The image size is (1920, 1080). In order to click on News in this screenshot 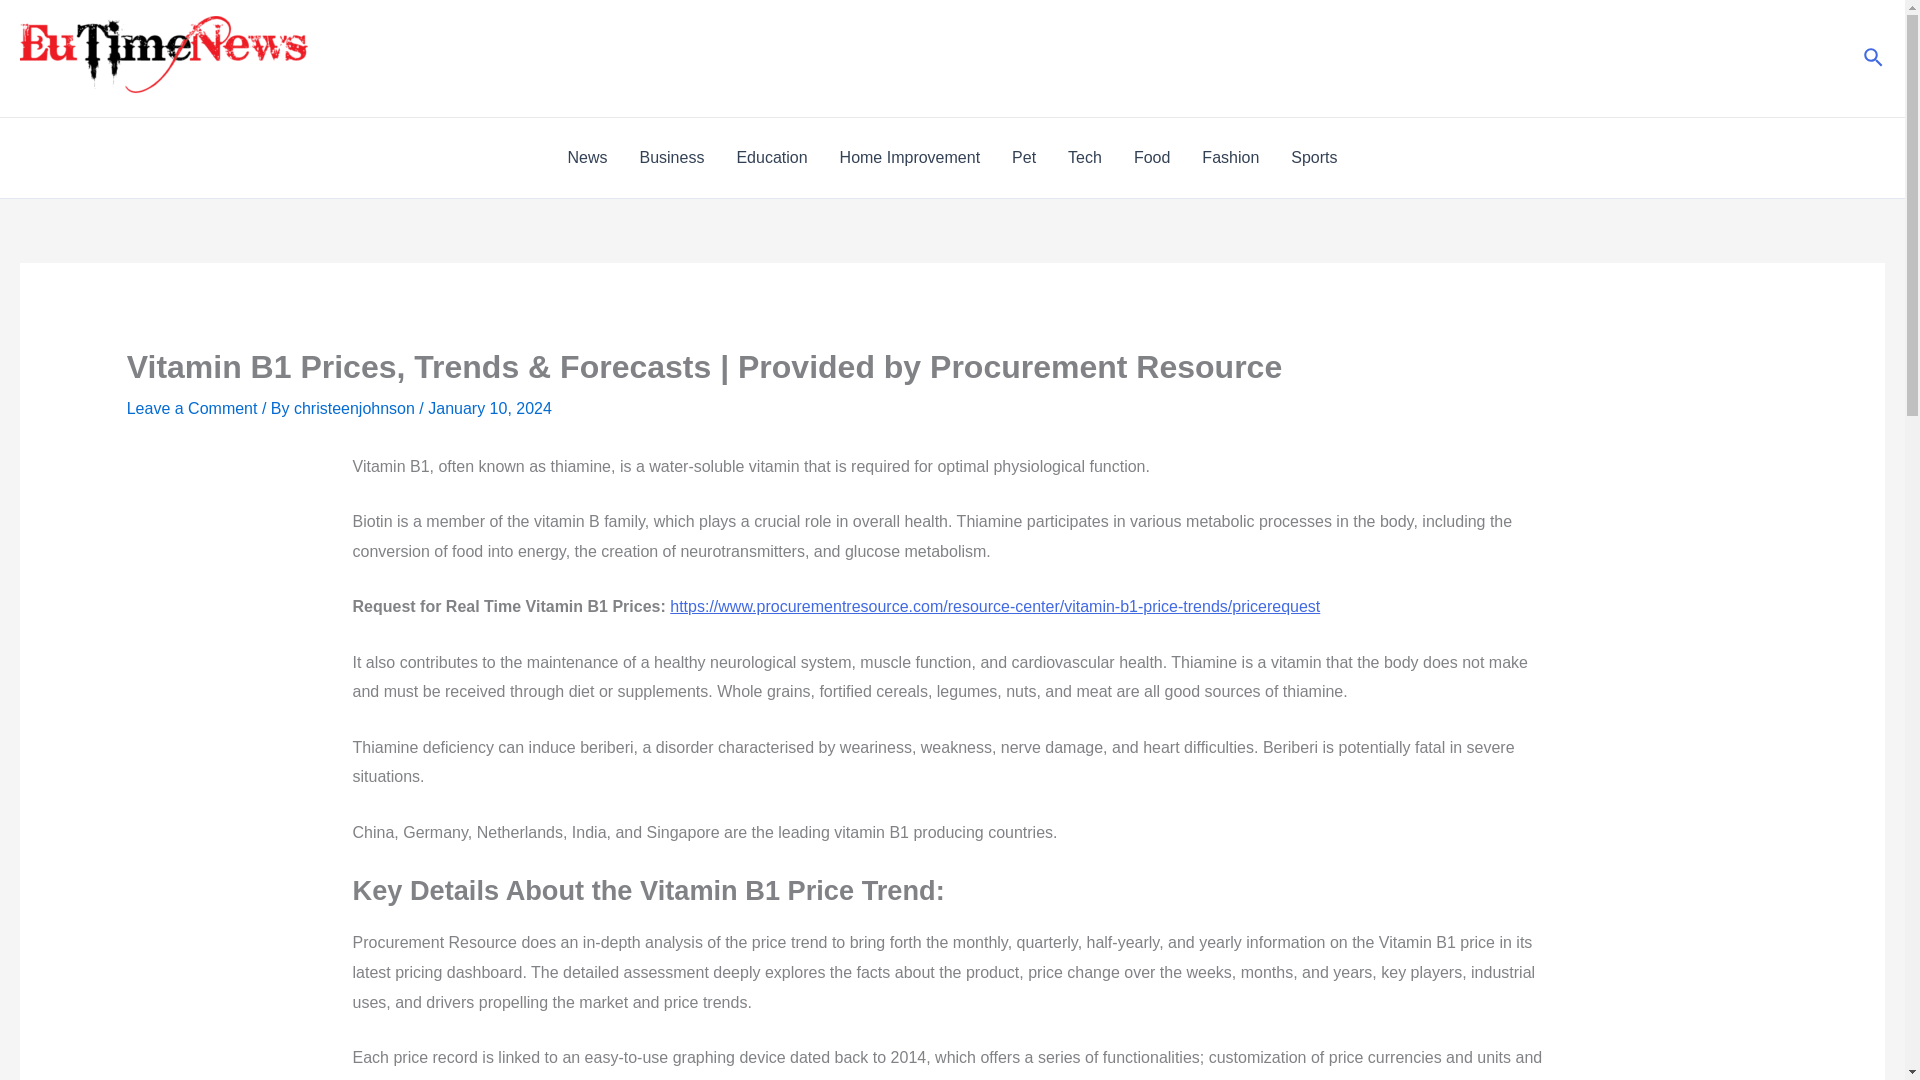, I will do `click(586, 157)`.